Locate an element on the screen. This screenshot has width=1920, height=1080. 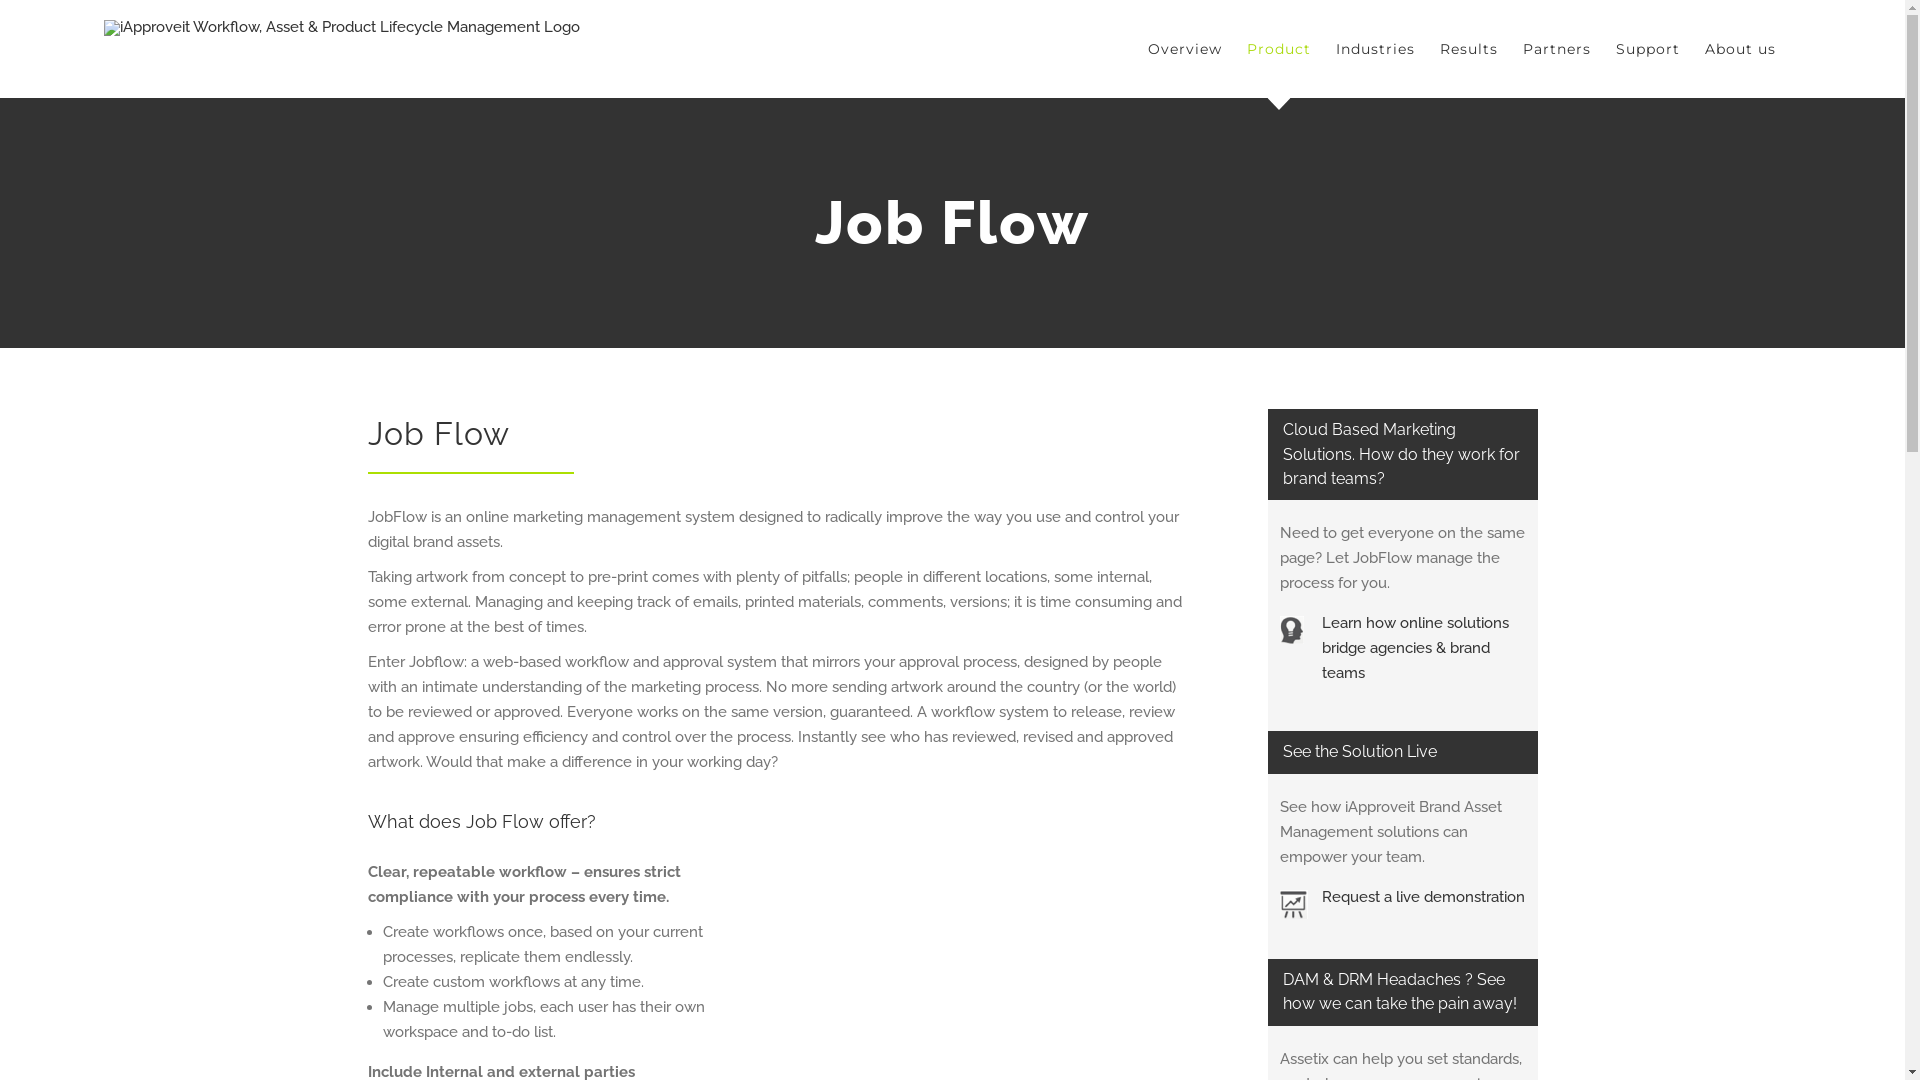
About us is located at coordinates (1740, 49).